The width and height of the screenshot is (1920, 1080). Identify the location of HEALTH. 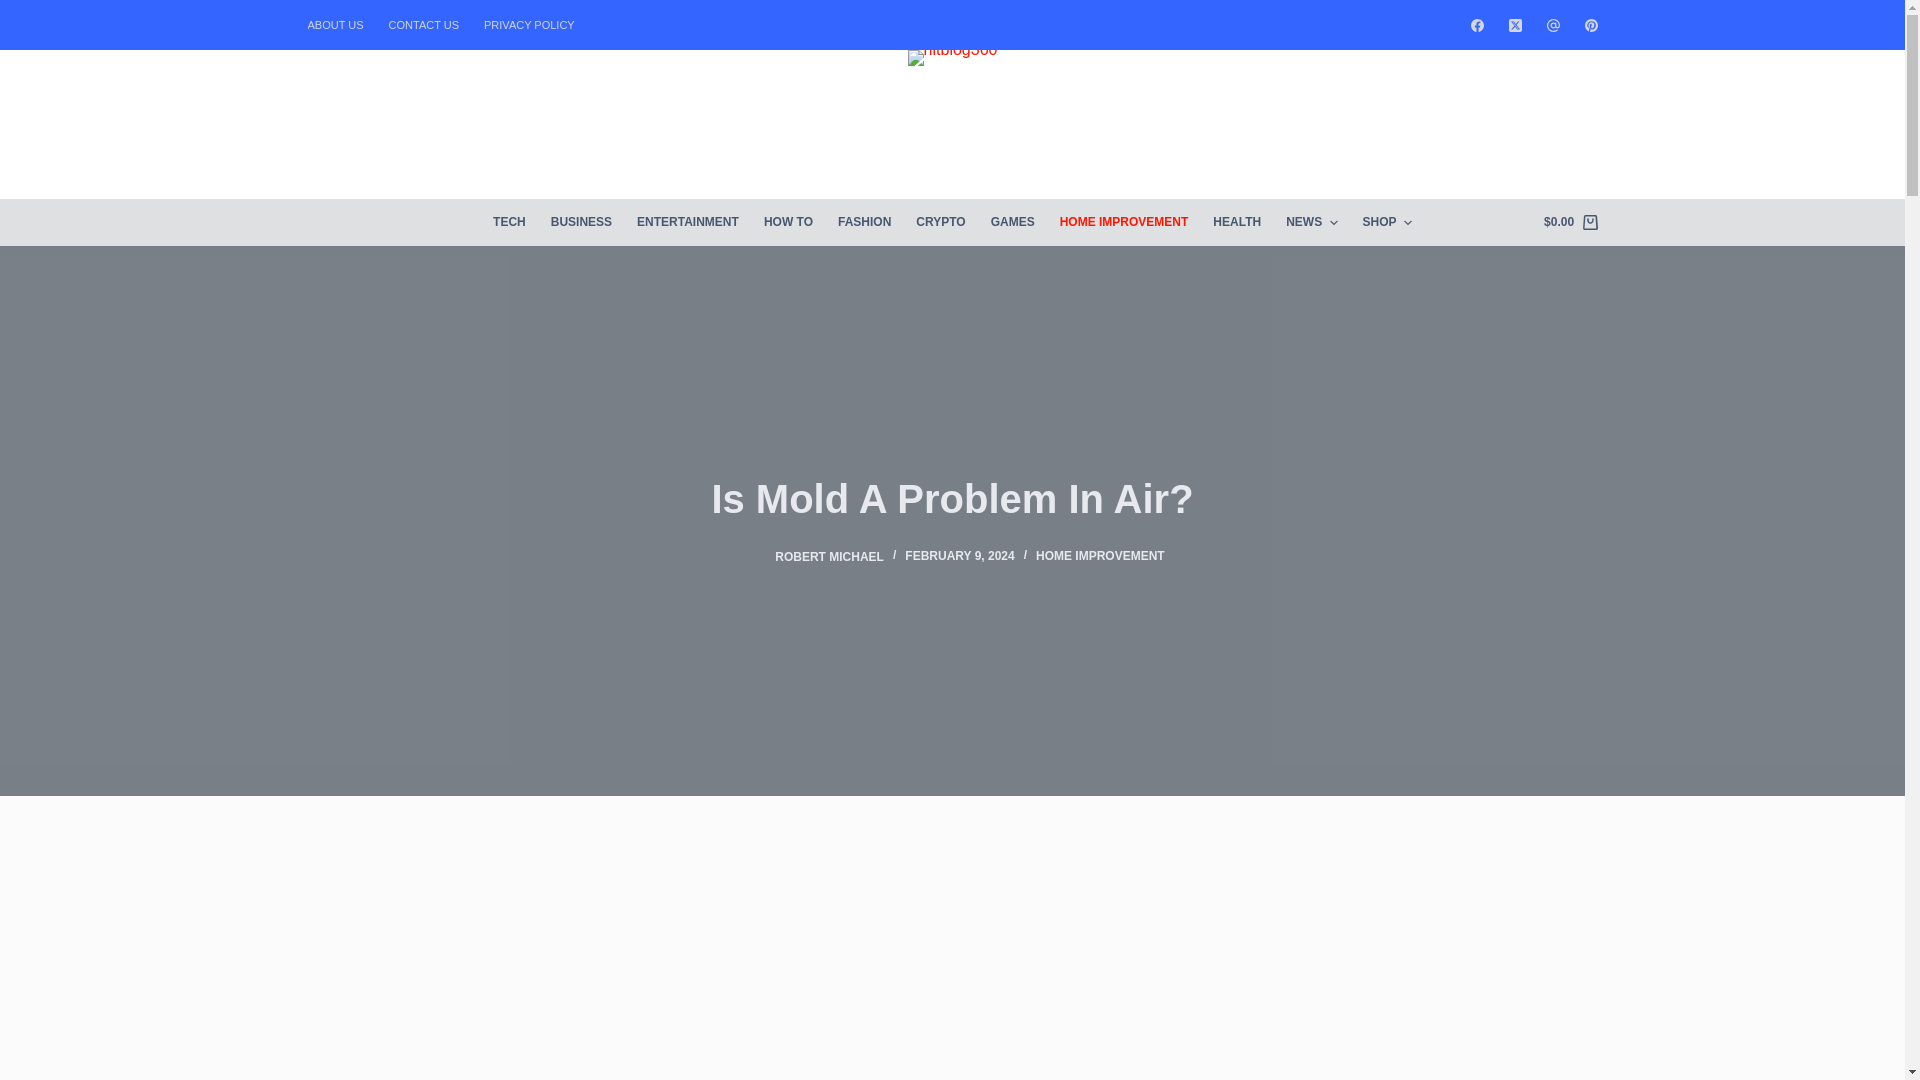
(1238, 222).